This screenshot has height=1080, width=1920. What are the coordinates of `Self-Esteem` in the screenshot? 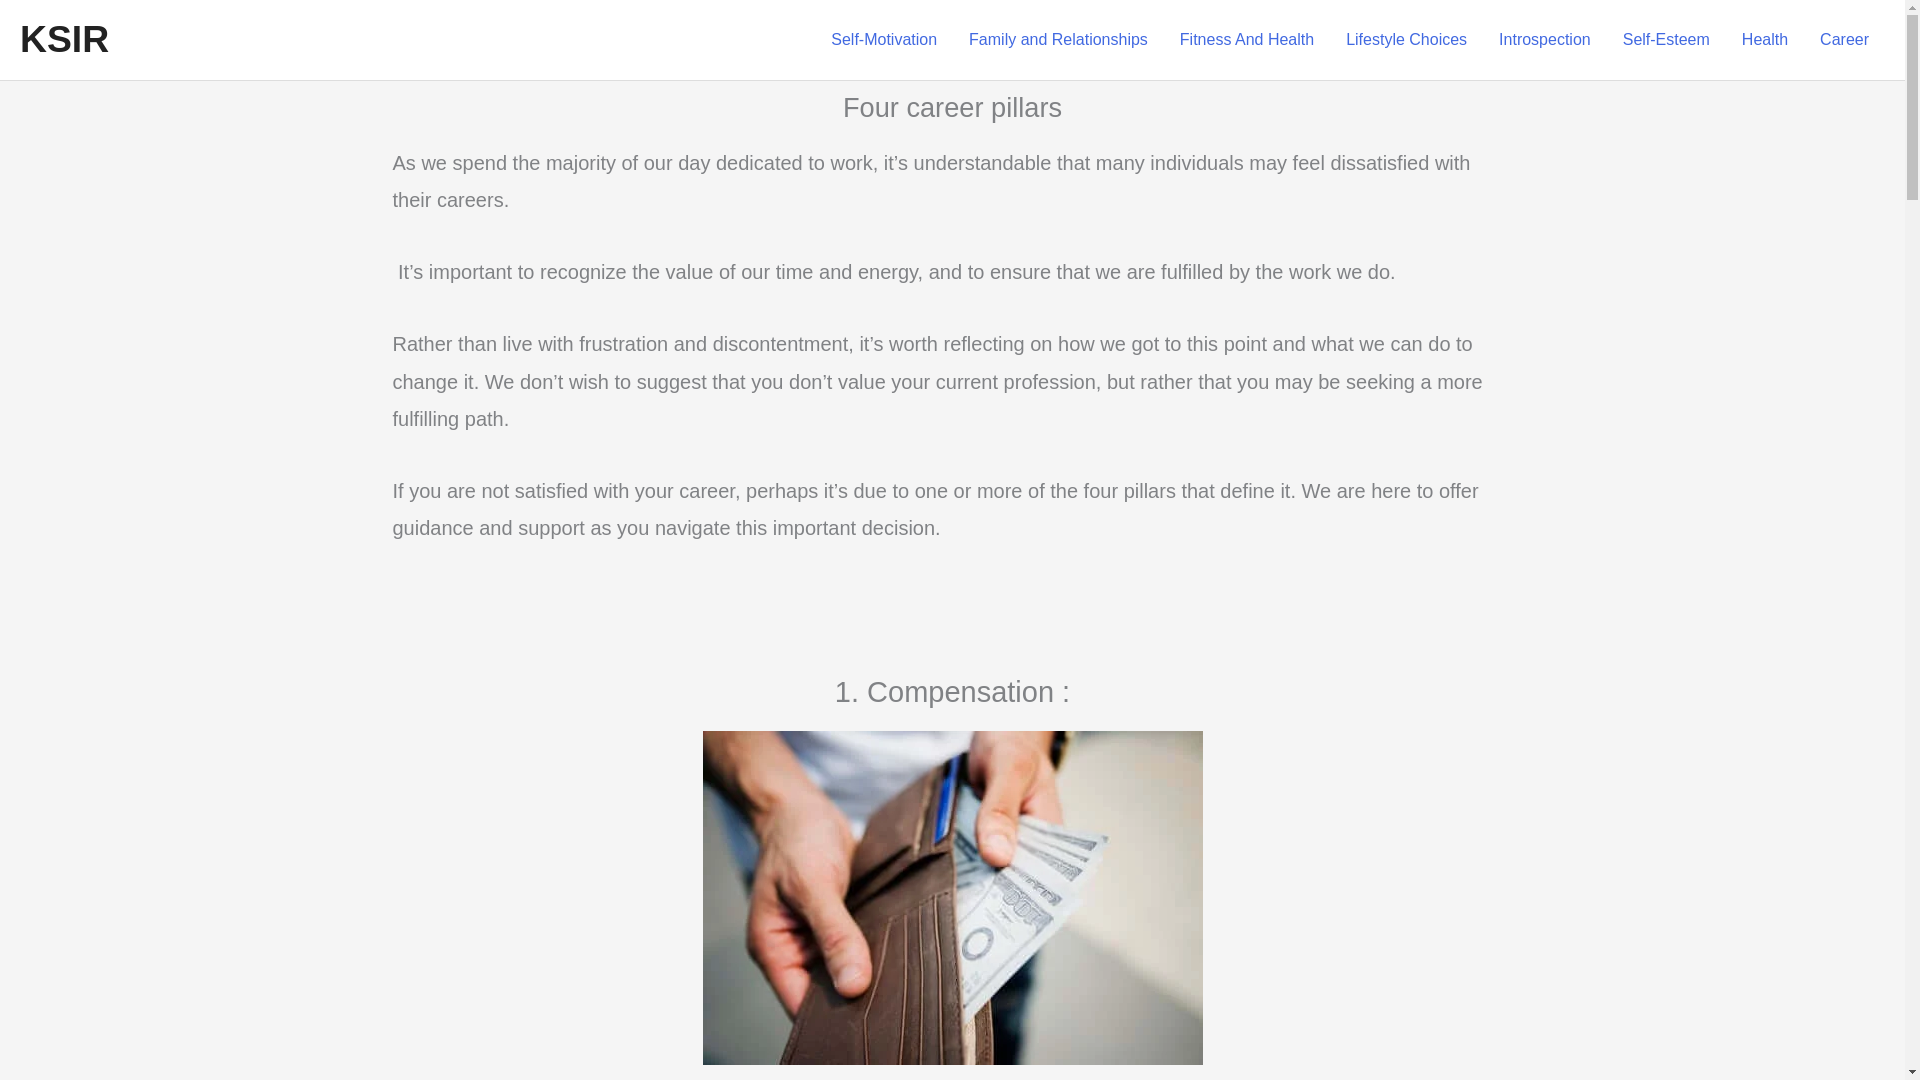 It's located at (1666, 40).